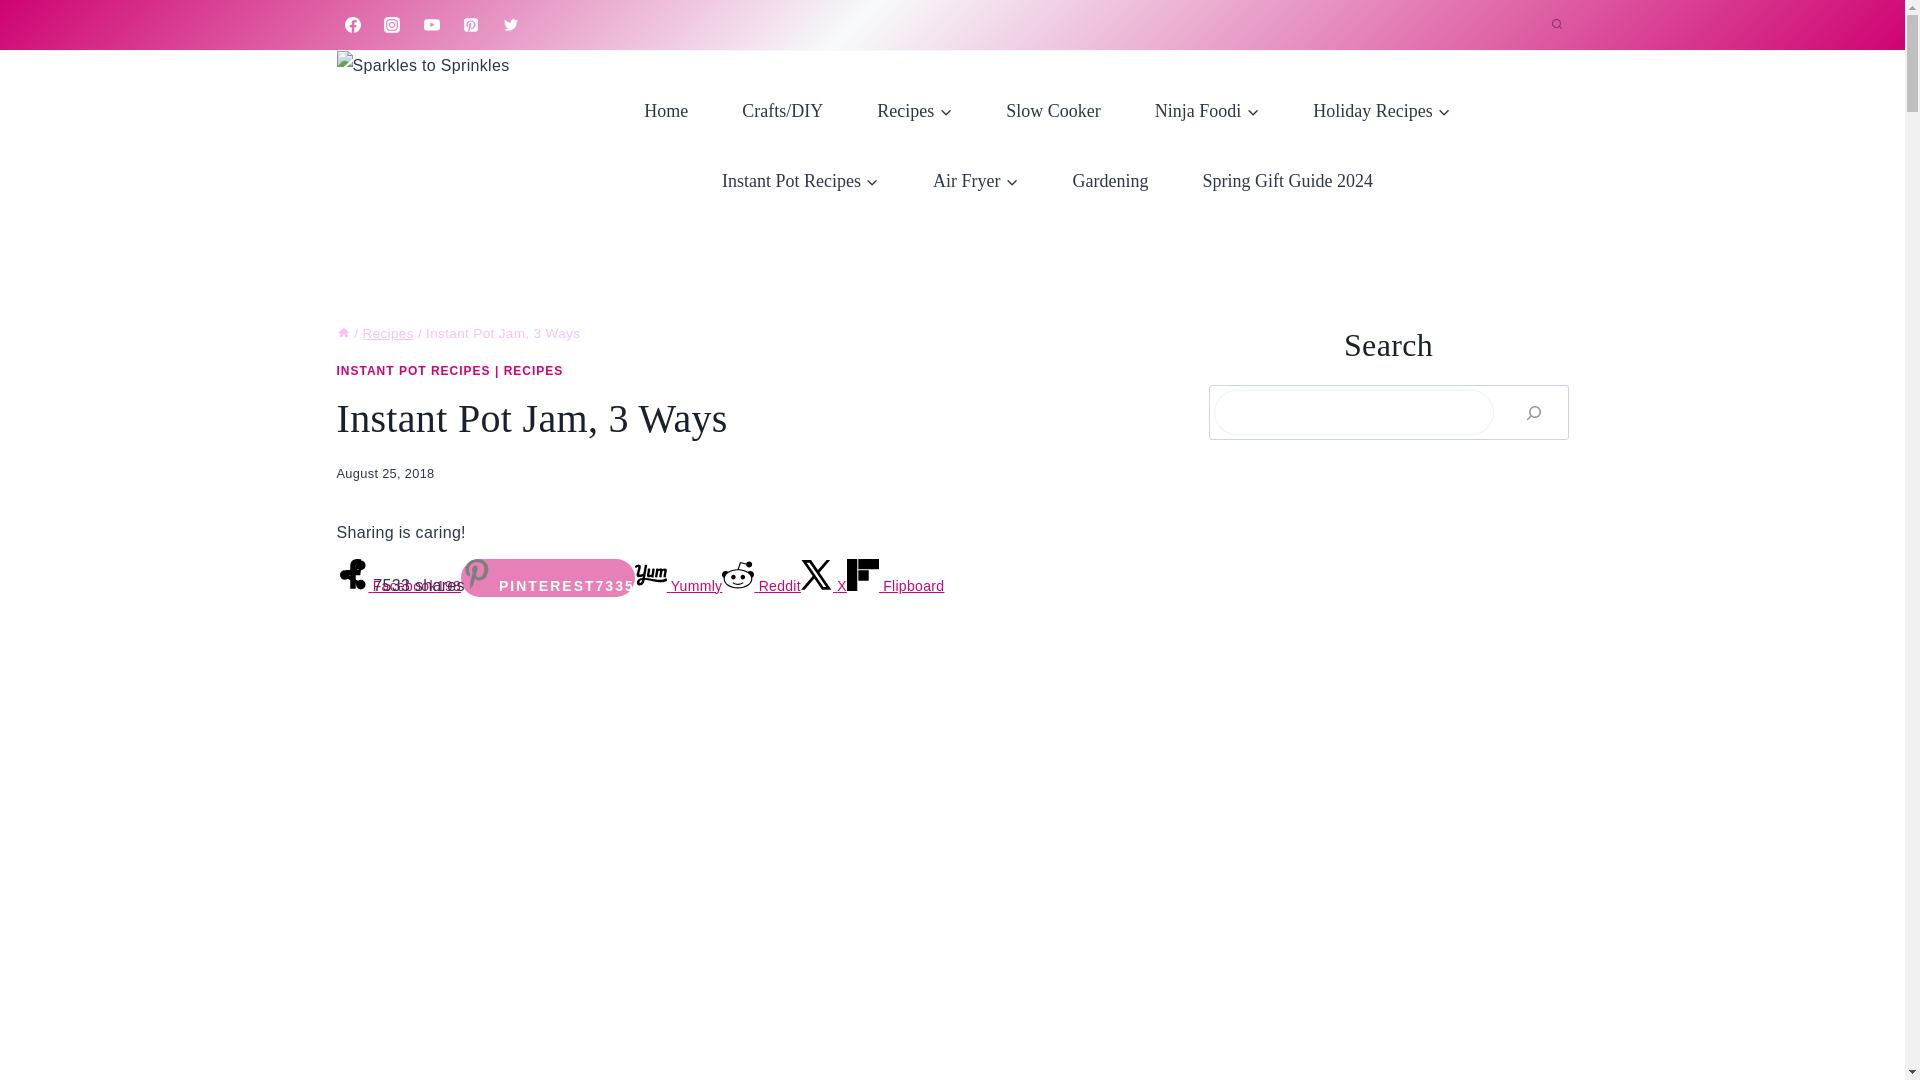 The width and height of the screenshot is (1920, 1080). I want to click on Share on Yummly, so click(679, 586).